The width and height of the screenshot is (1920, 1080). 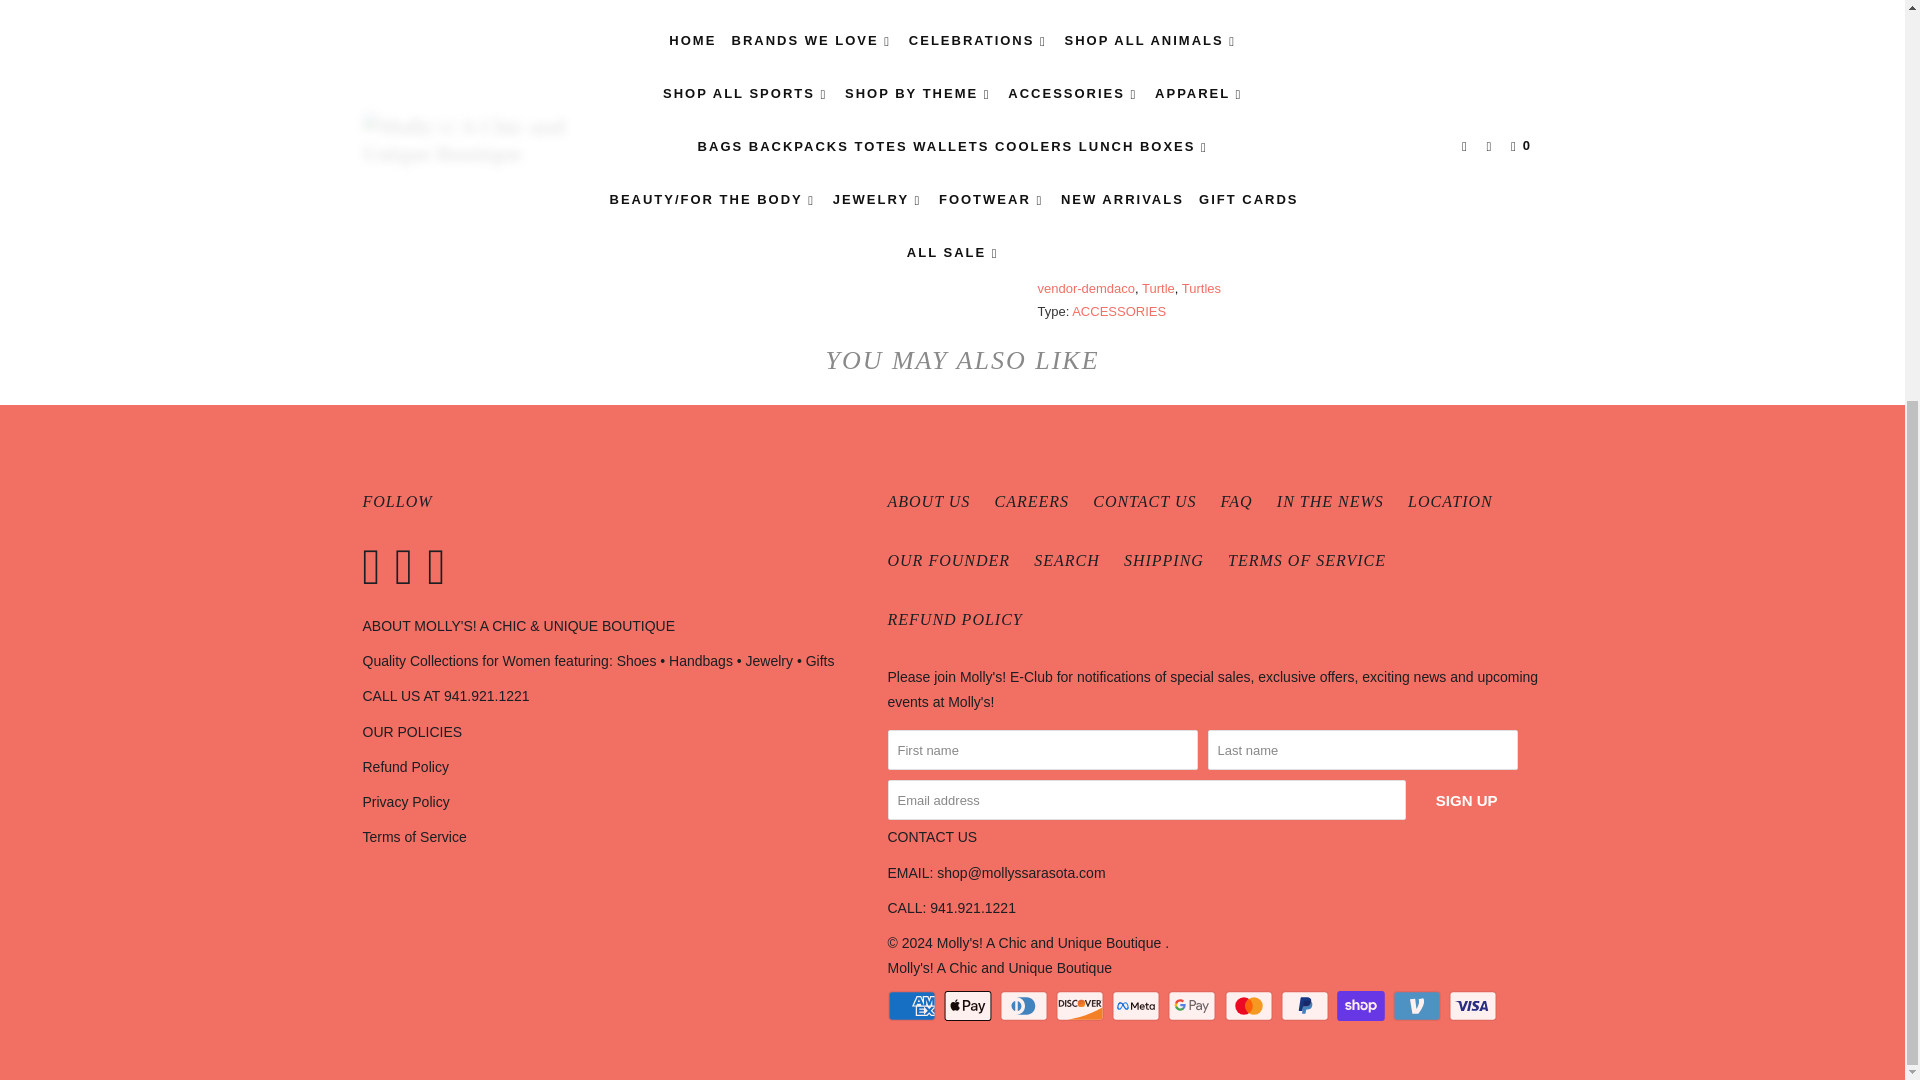 What do you see at coordinates (1467, 799) in the screenshot?
I see `Sign Up` at bounding box center [1467, 799].